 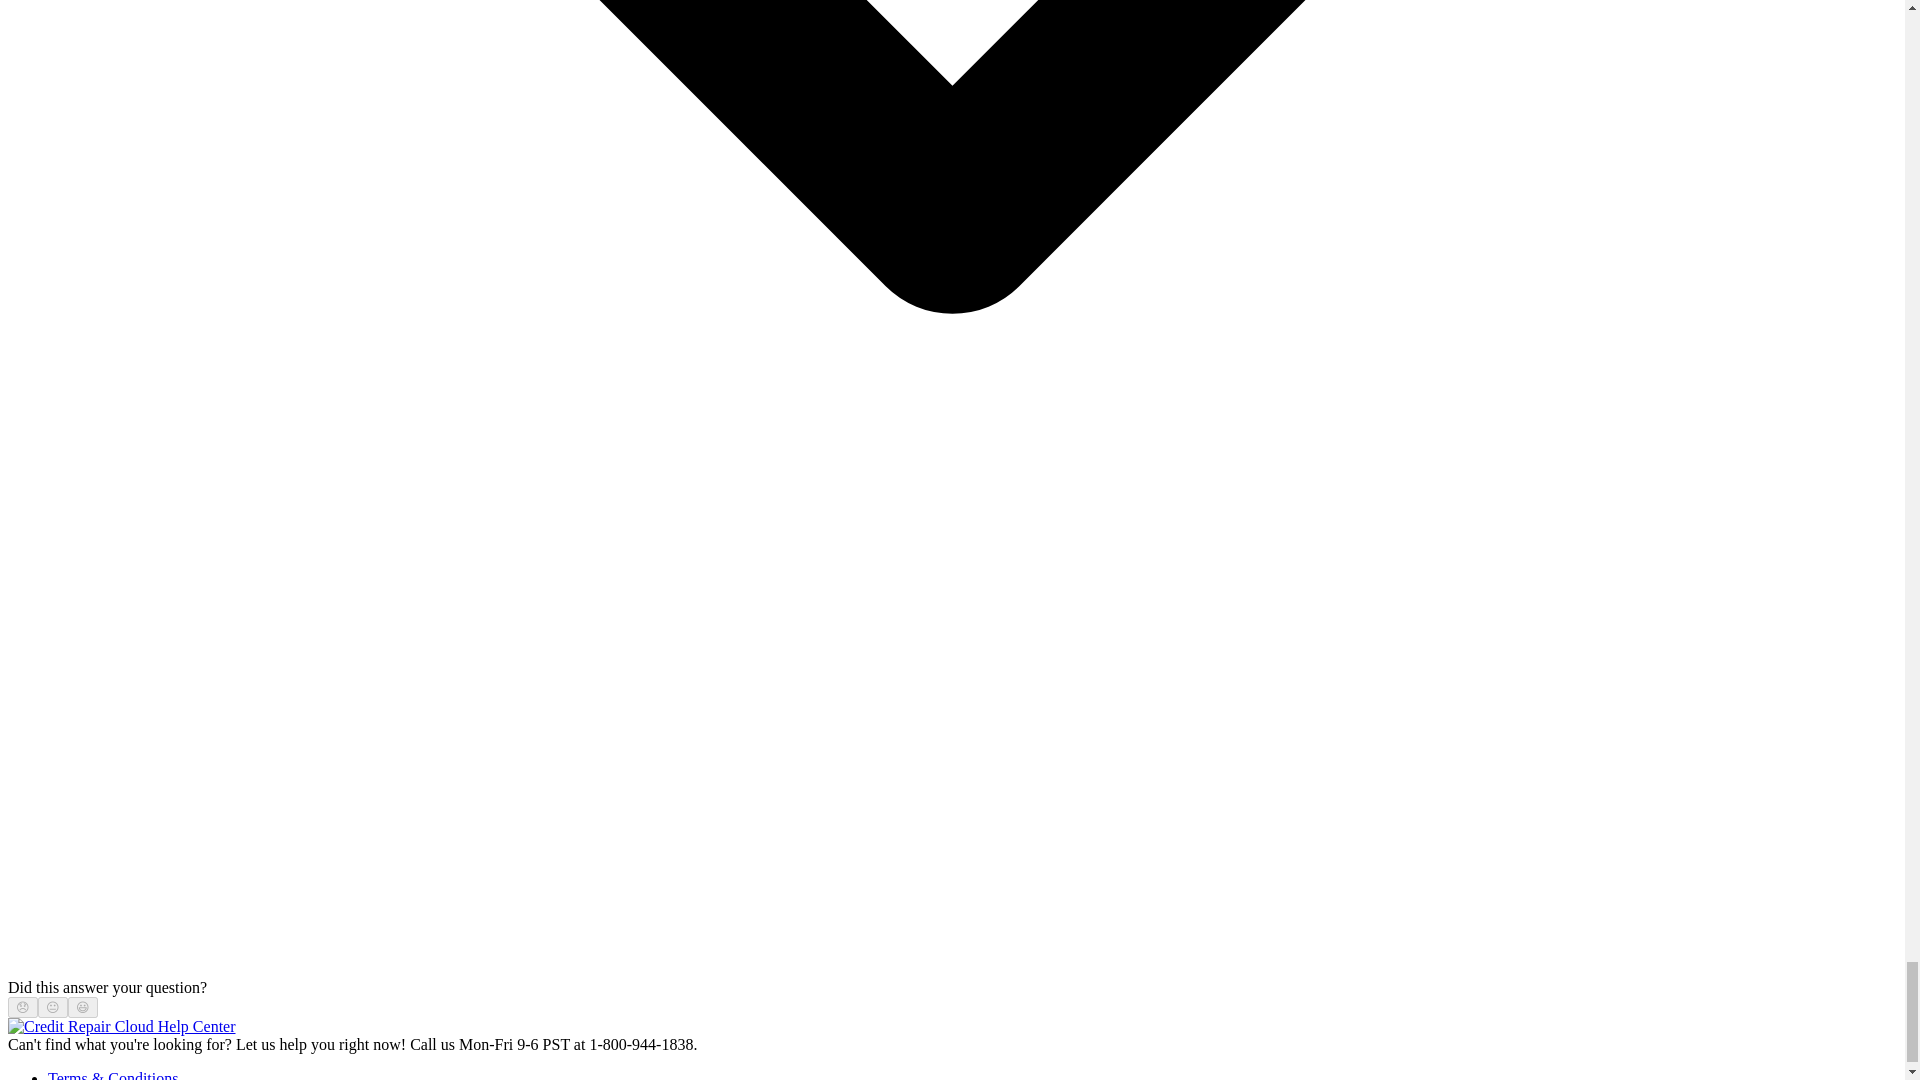 What do you see at coordinates (22, 1008) in the screenshot?
I see `Disappointed` at bounding box center [22, 1008].